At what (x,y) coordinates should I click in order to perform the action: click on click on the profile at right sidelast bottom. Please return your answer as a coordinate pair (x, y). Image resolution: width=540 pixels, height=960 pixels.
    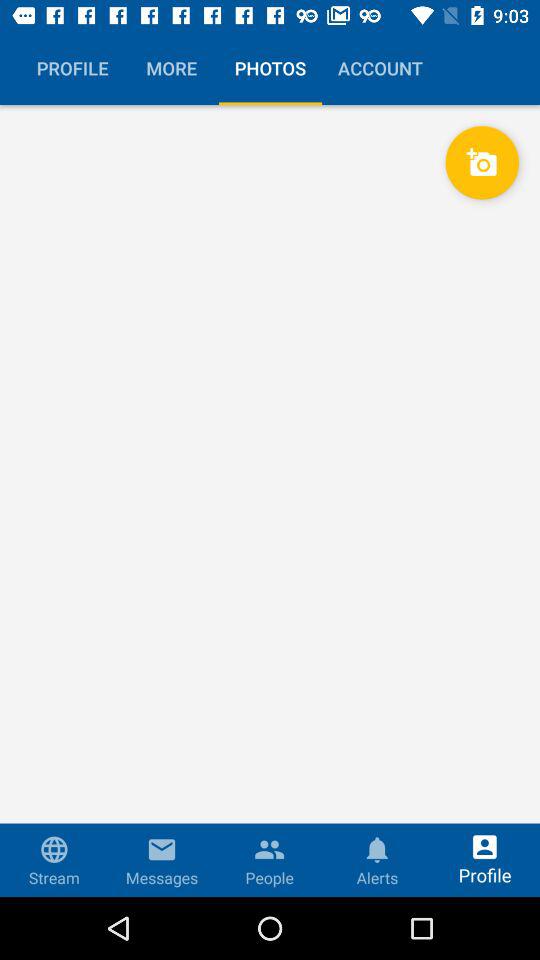
    Looking at the image, I should click on (484, 860).